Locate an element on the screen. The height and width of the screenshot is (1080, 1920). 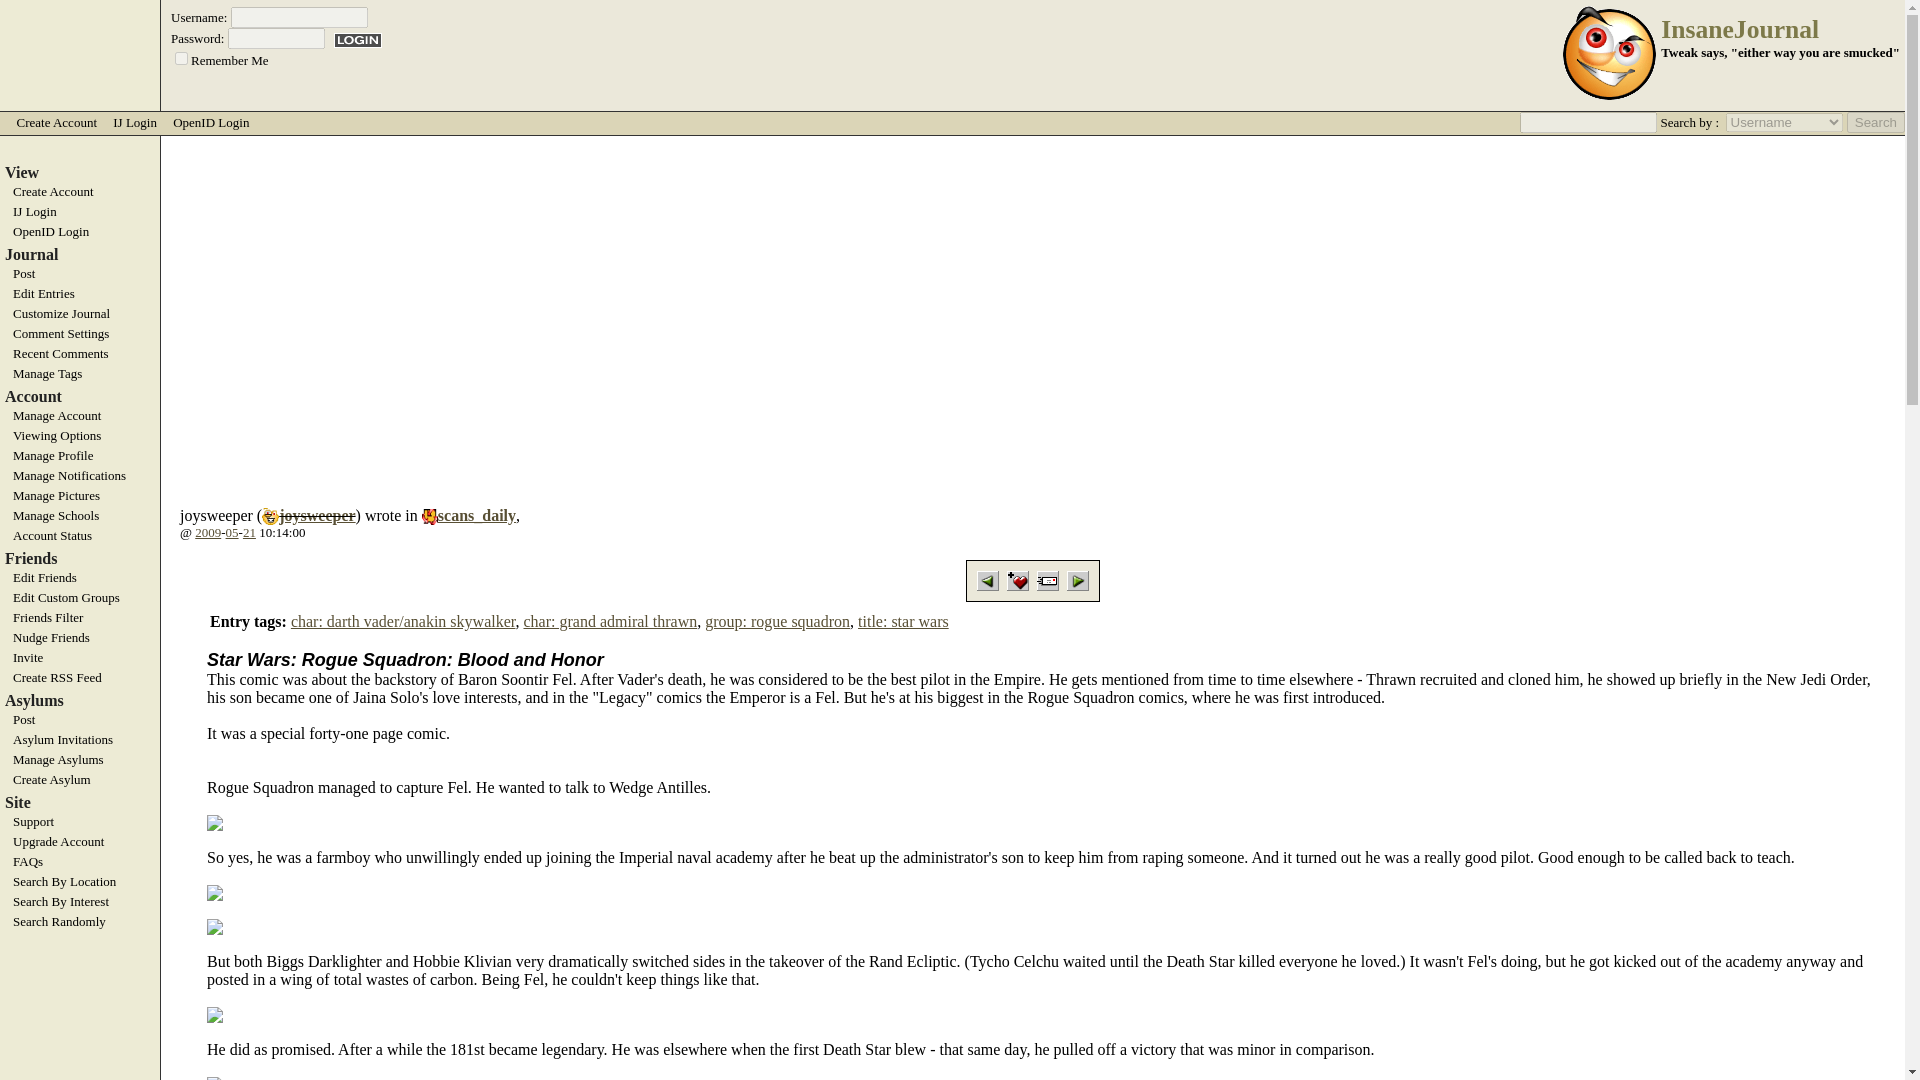
Create Account is located at coordinates (56, 122).